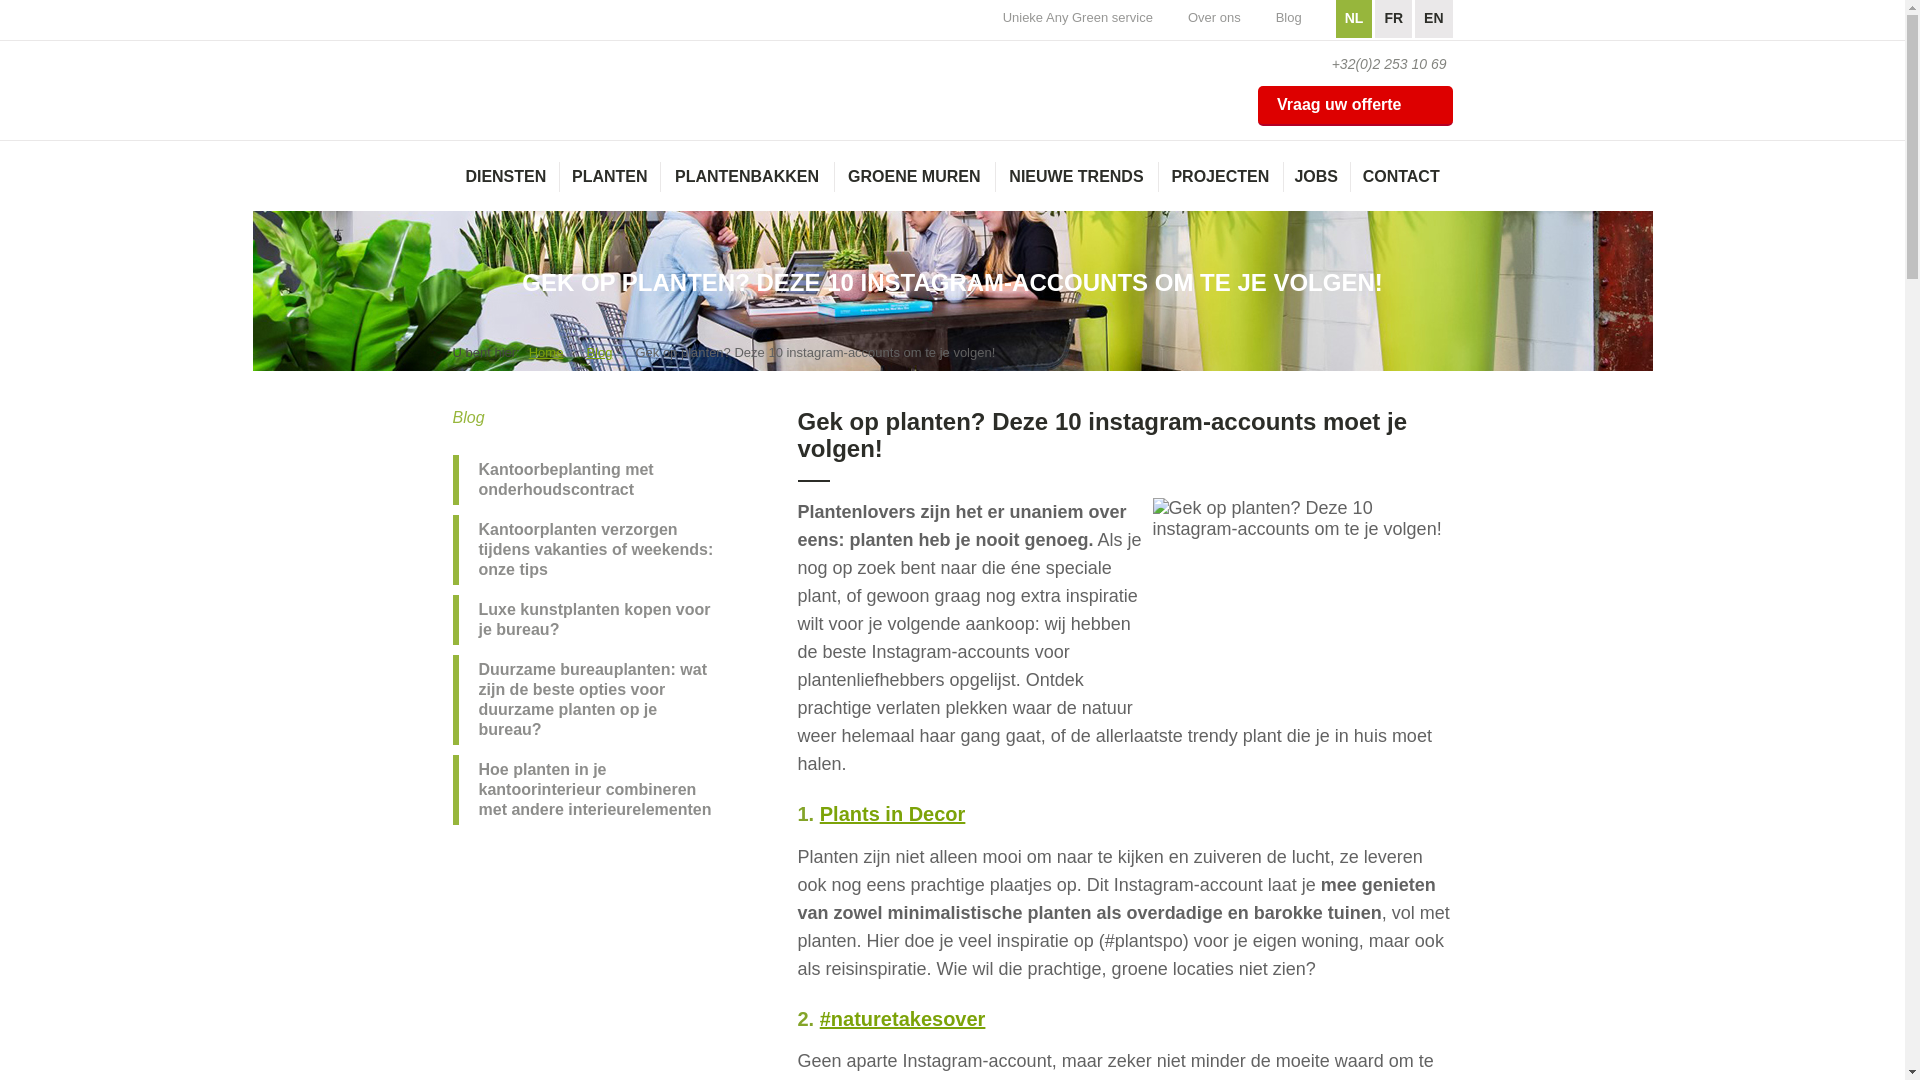 The image size is (1920, 1080). I want to click on PLANTENBAKKEN, so click(746, 186).